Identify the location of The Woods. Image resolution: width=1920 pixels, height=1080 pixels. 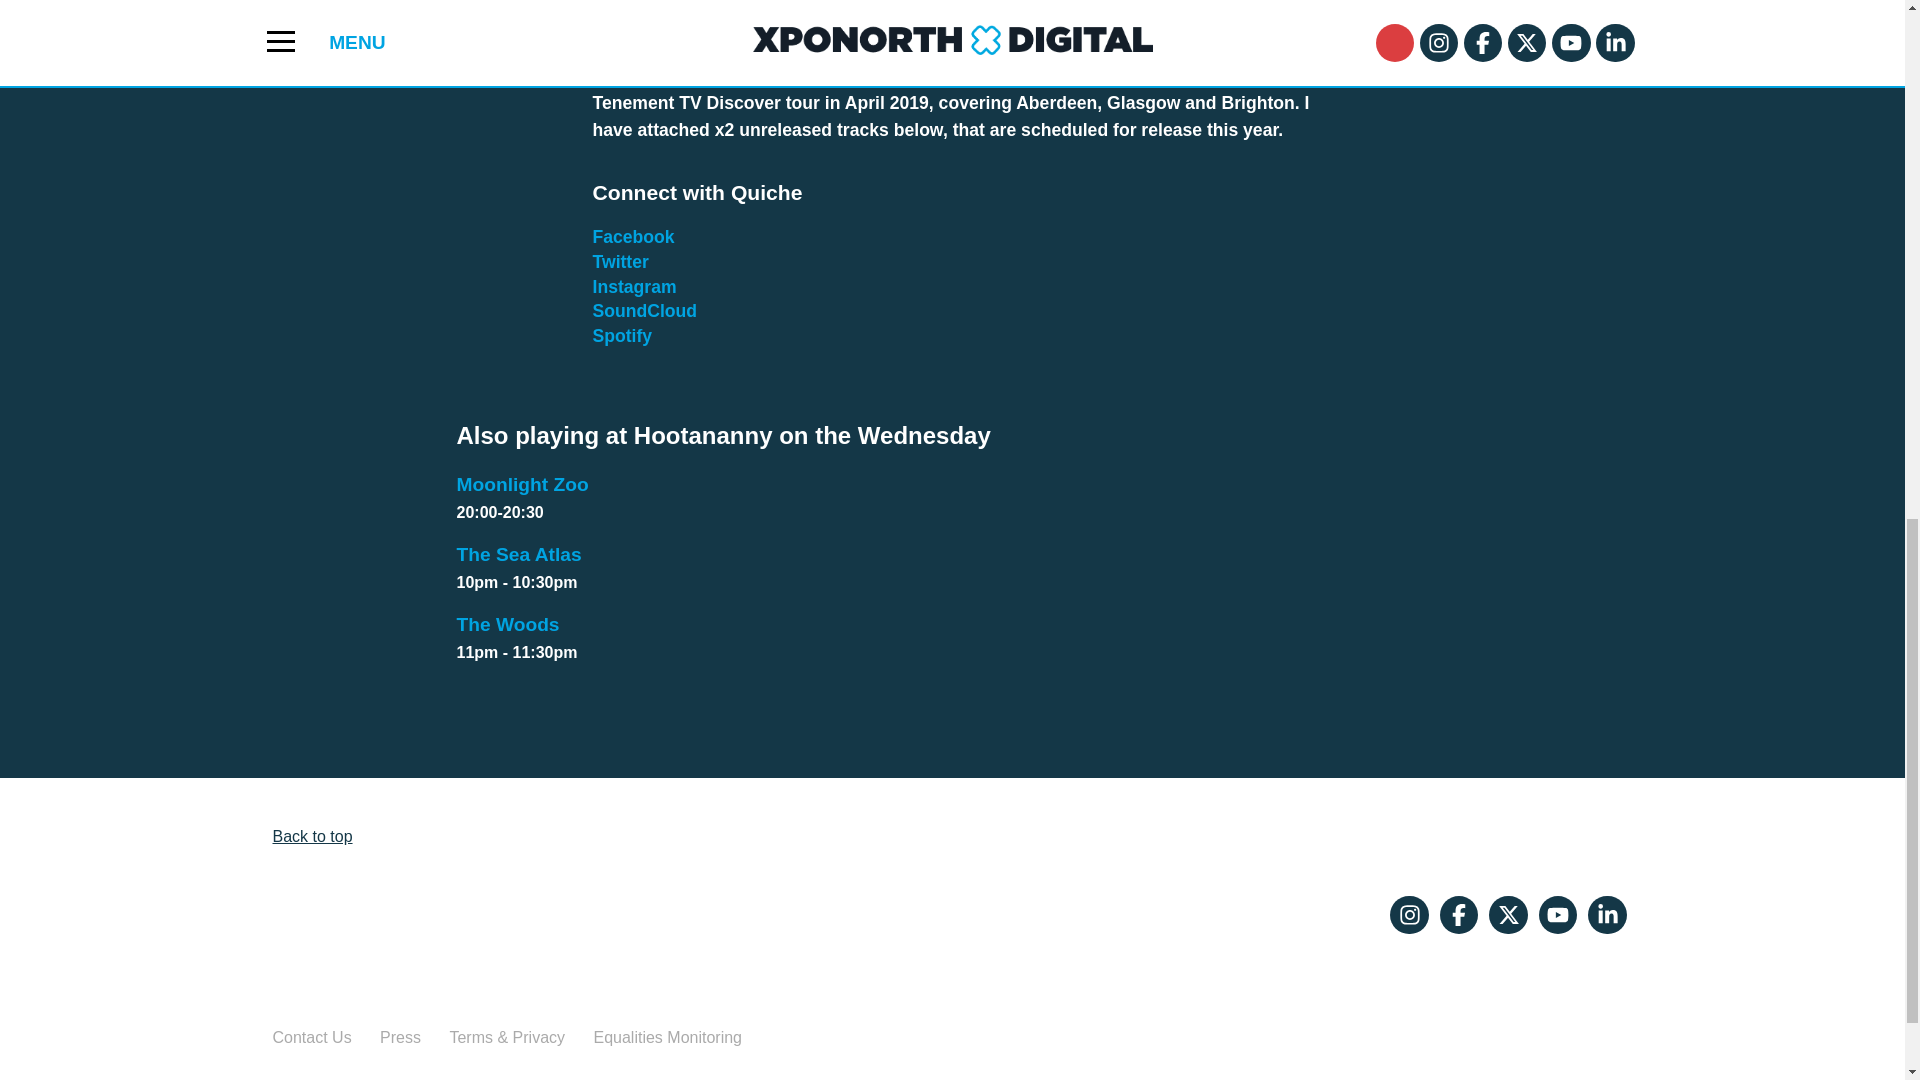
(472, 946).